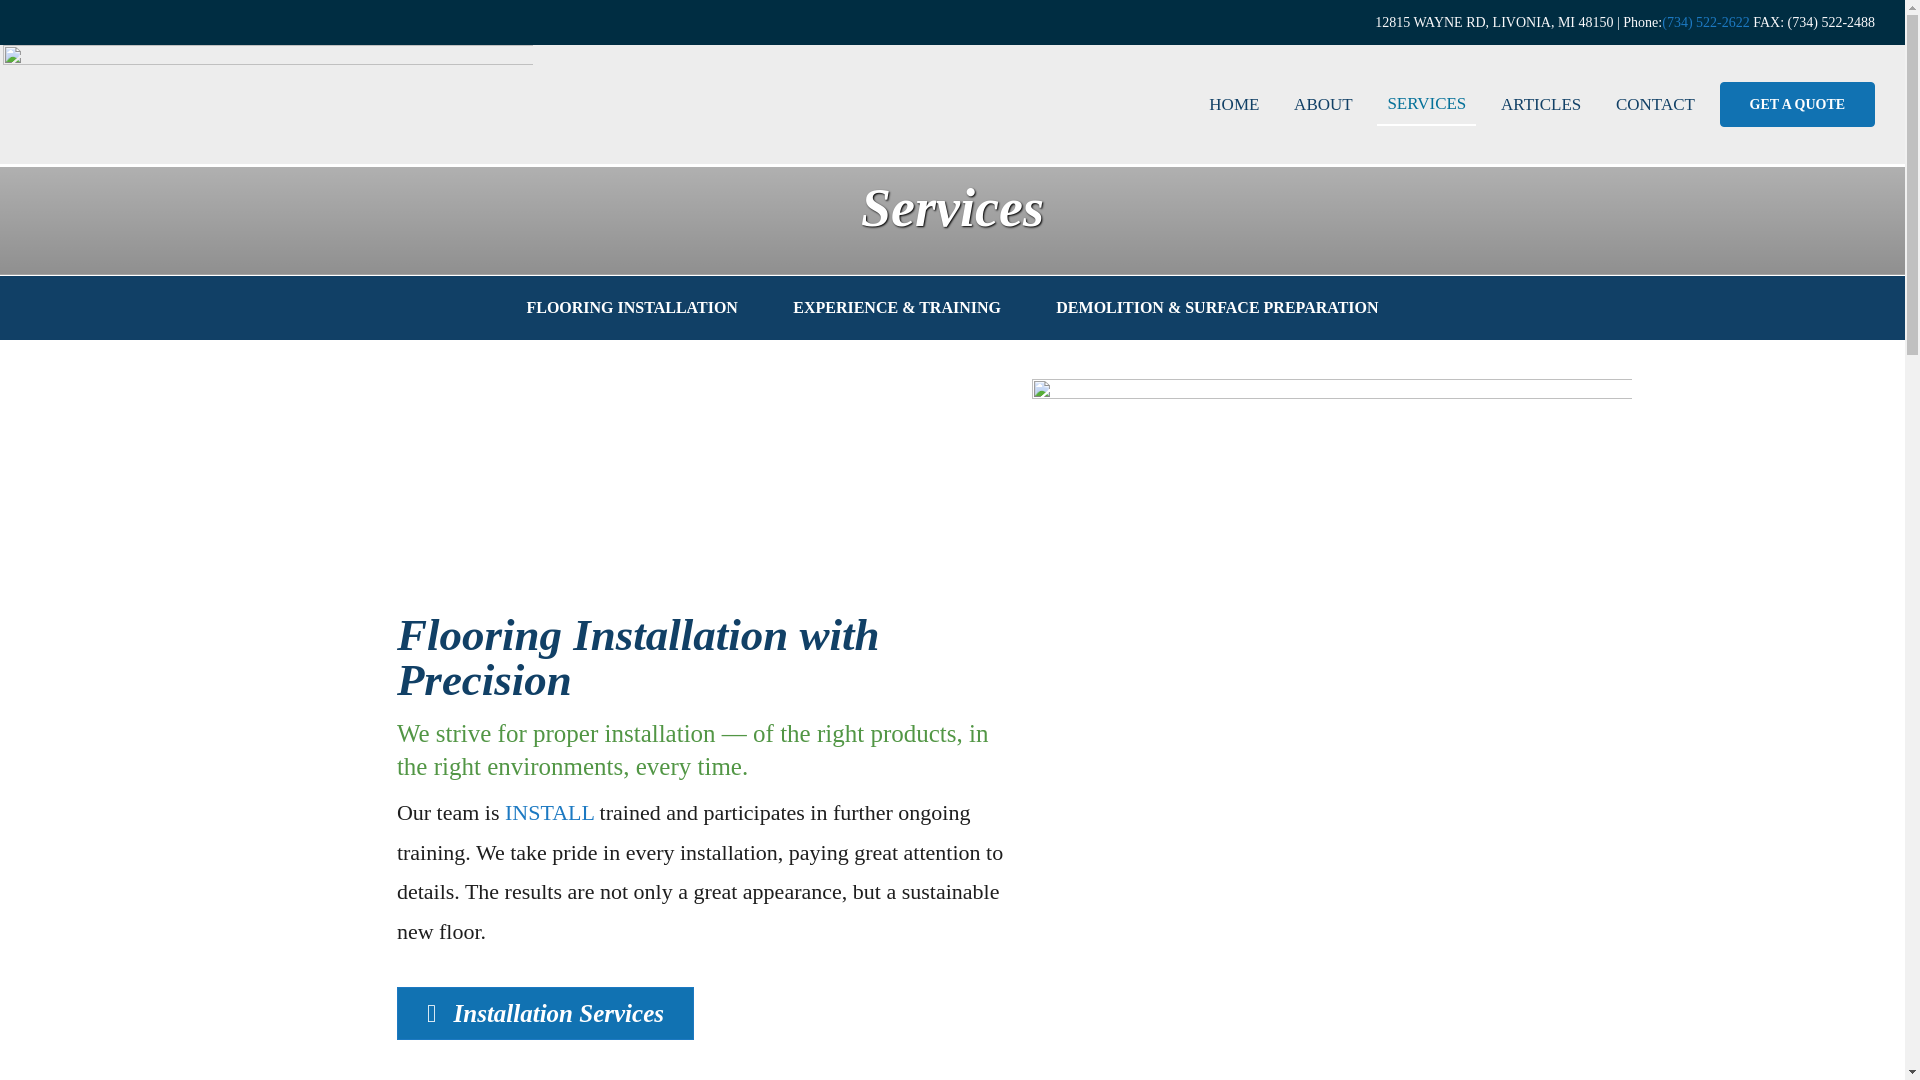 The height and width of the screenshot is (1080, 1920). What do you see at coordinates (548, 812) in the screenshot?
I see `INSTALL` at bounding box center [548, 812].